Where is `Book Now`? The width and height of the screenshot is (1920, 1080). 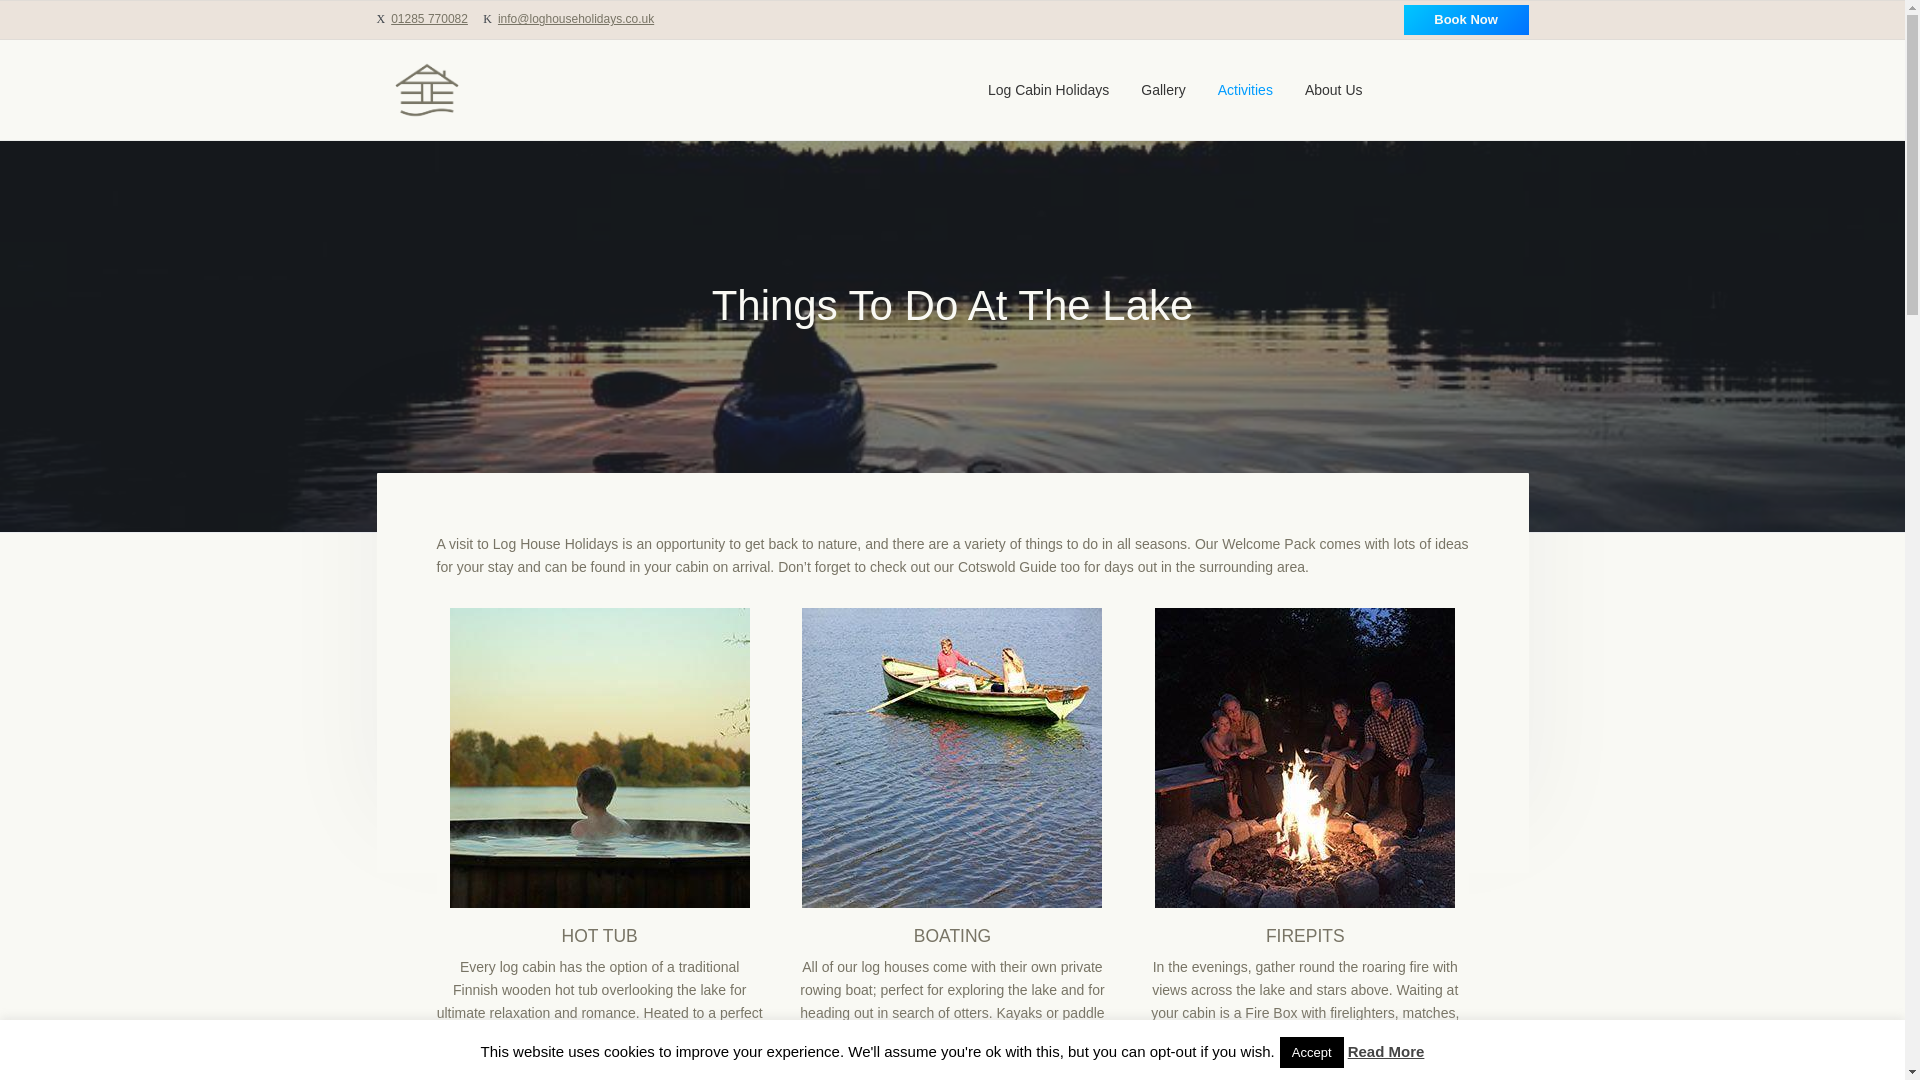 Book Now is located at coordinates (1466, 20).